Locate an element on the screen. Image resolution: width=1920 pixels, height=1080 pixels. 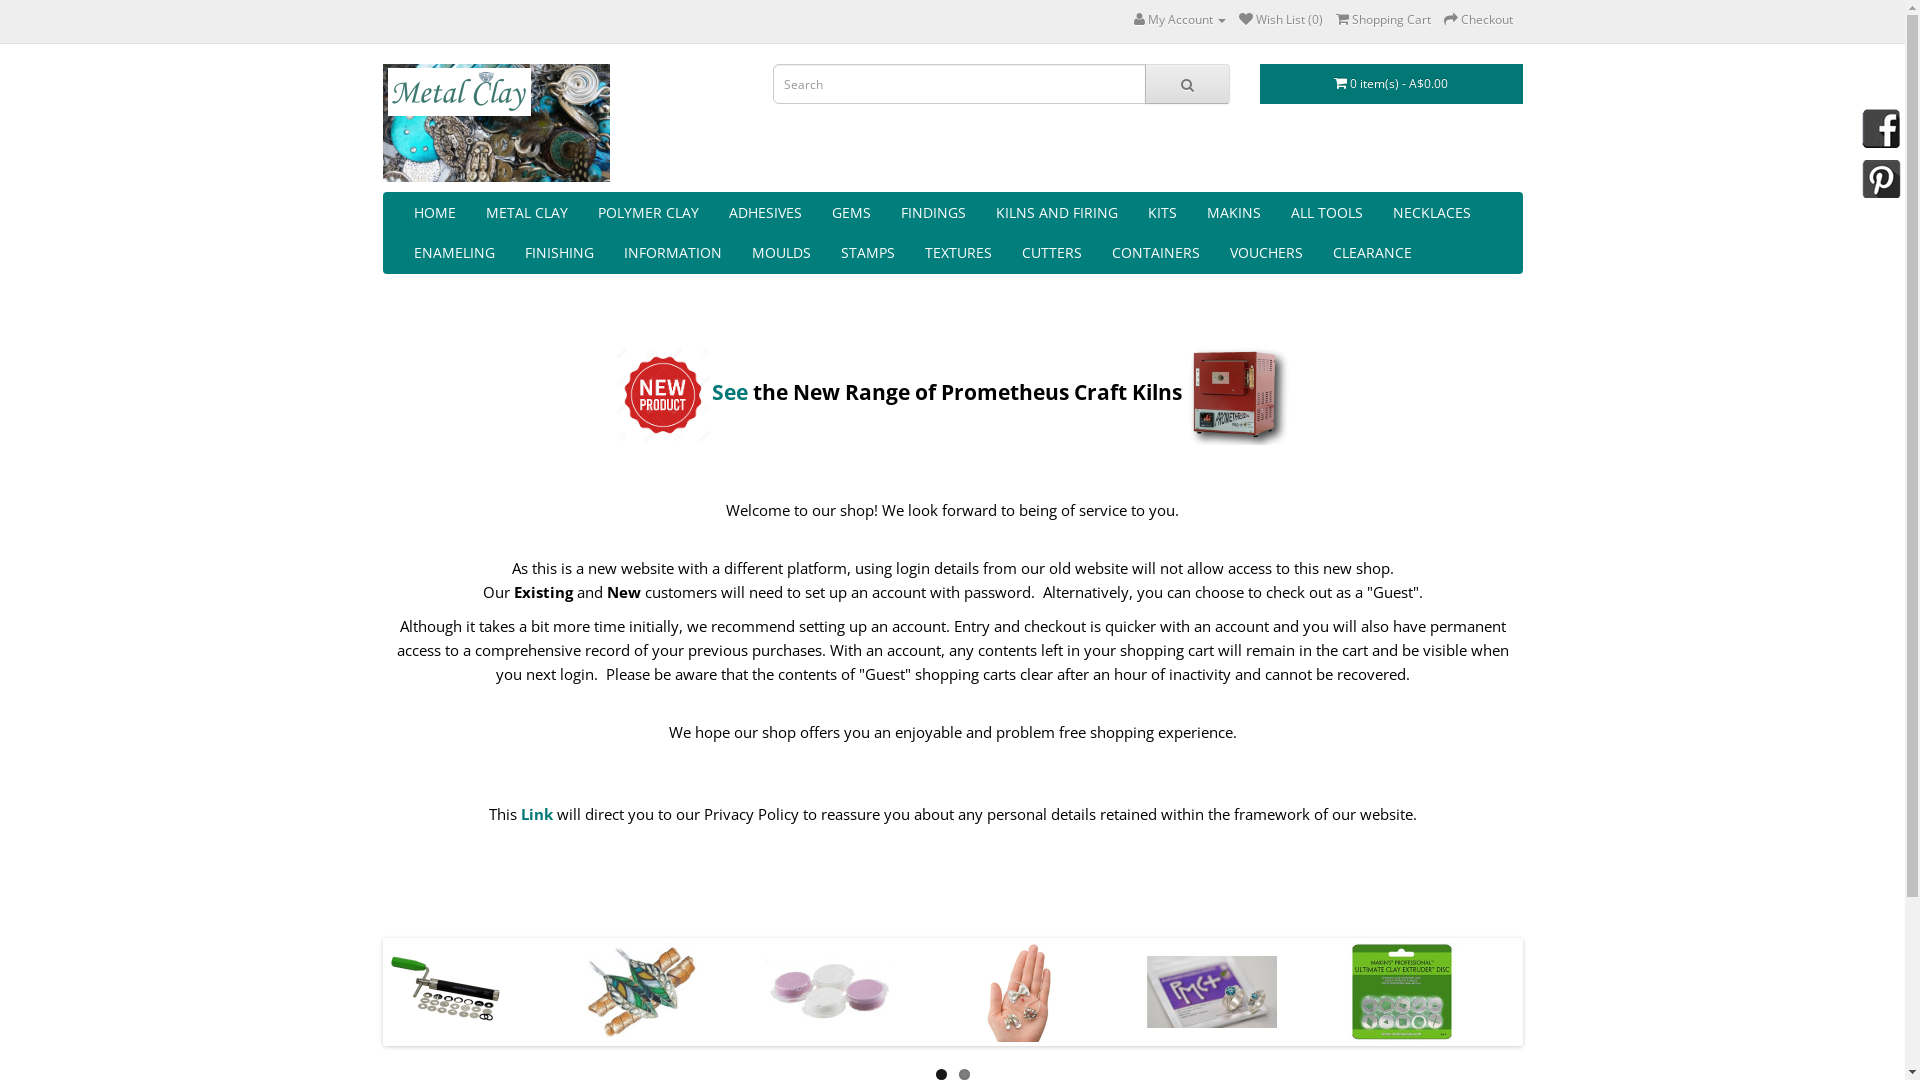
Wish List (0) is located at coordinates (1280, 20).